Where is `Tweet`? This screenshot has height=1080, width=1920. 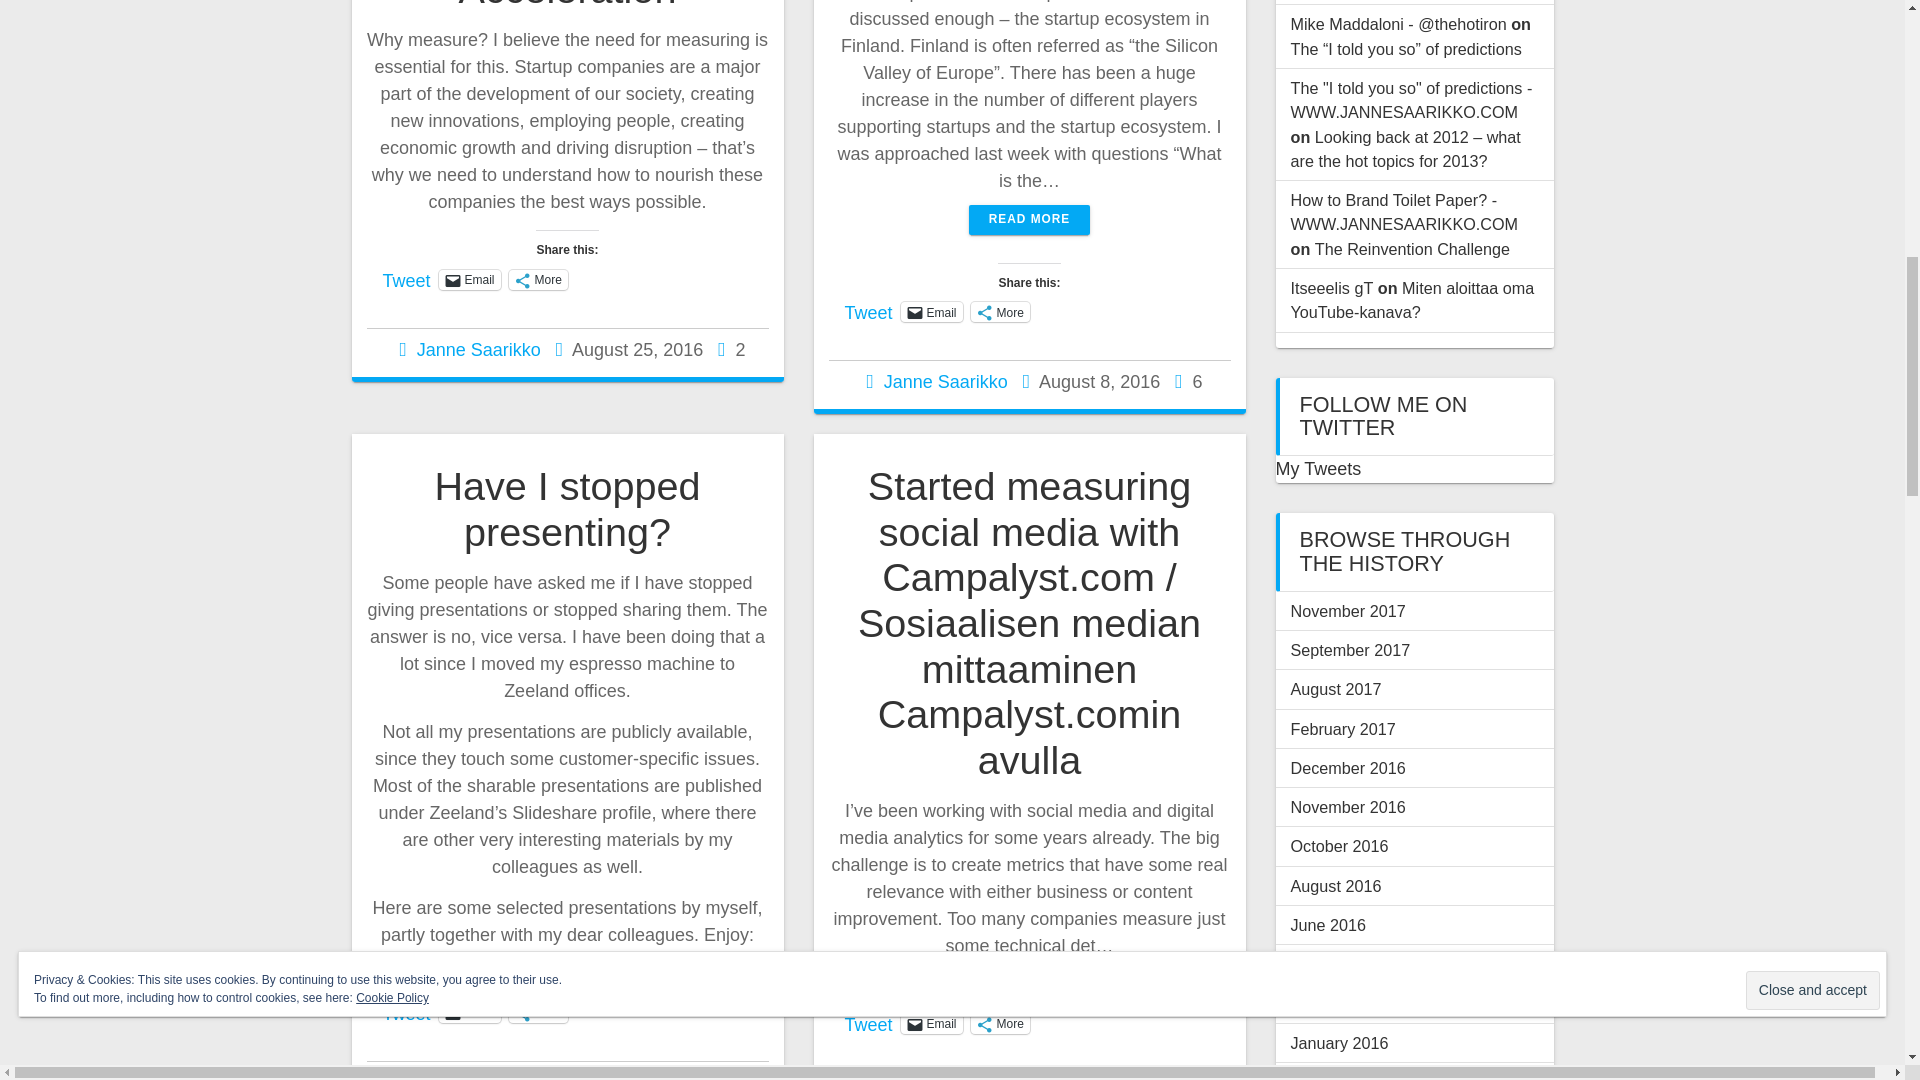 Tweet is located at coordinates (406, 279).